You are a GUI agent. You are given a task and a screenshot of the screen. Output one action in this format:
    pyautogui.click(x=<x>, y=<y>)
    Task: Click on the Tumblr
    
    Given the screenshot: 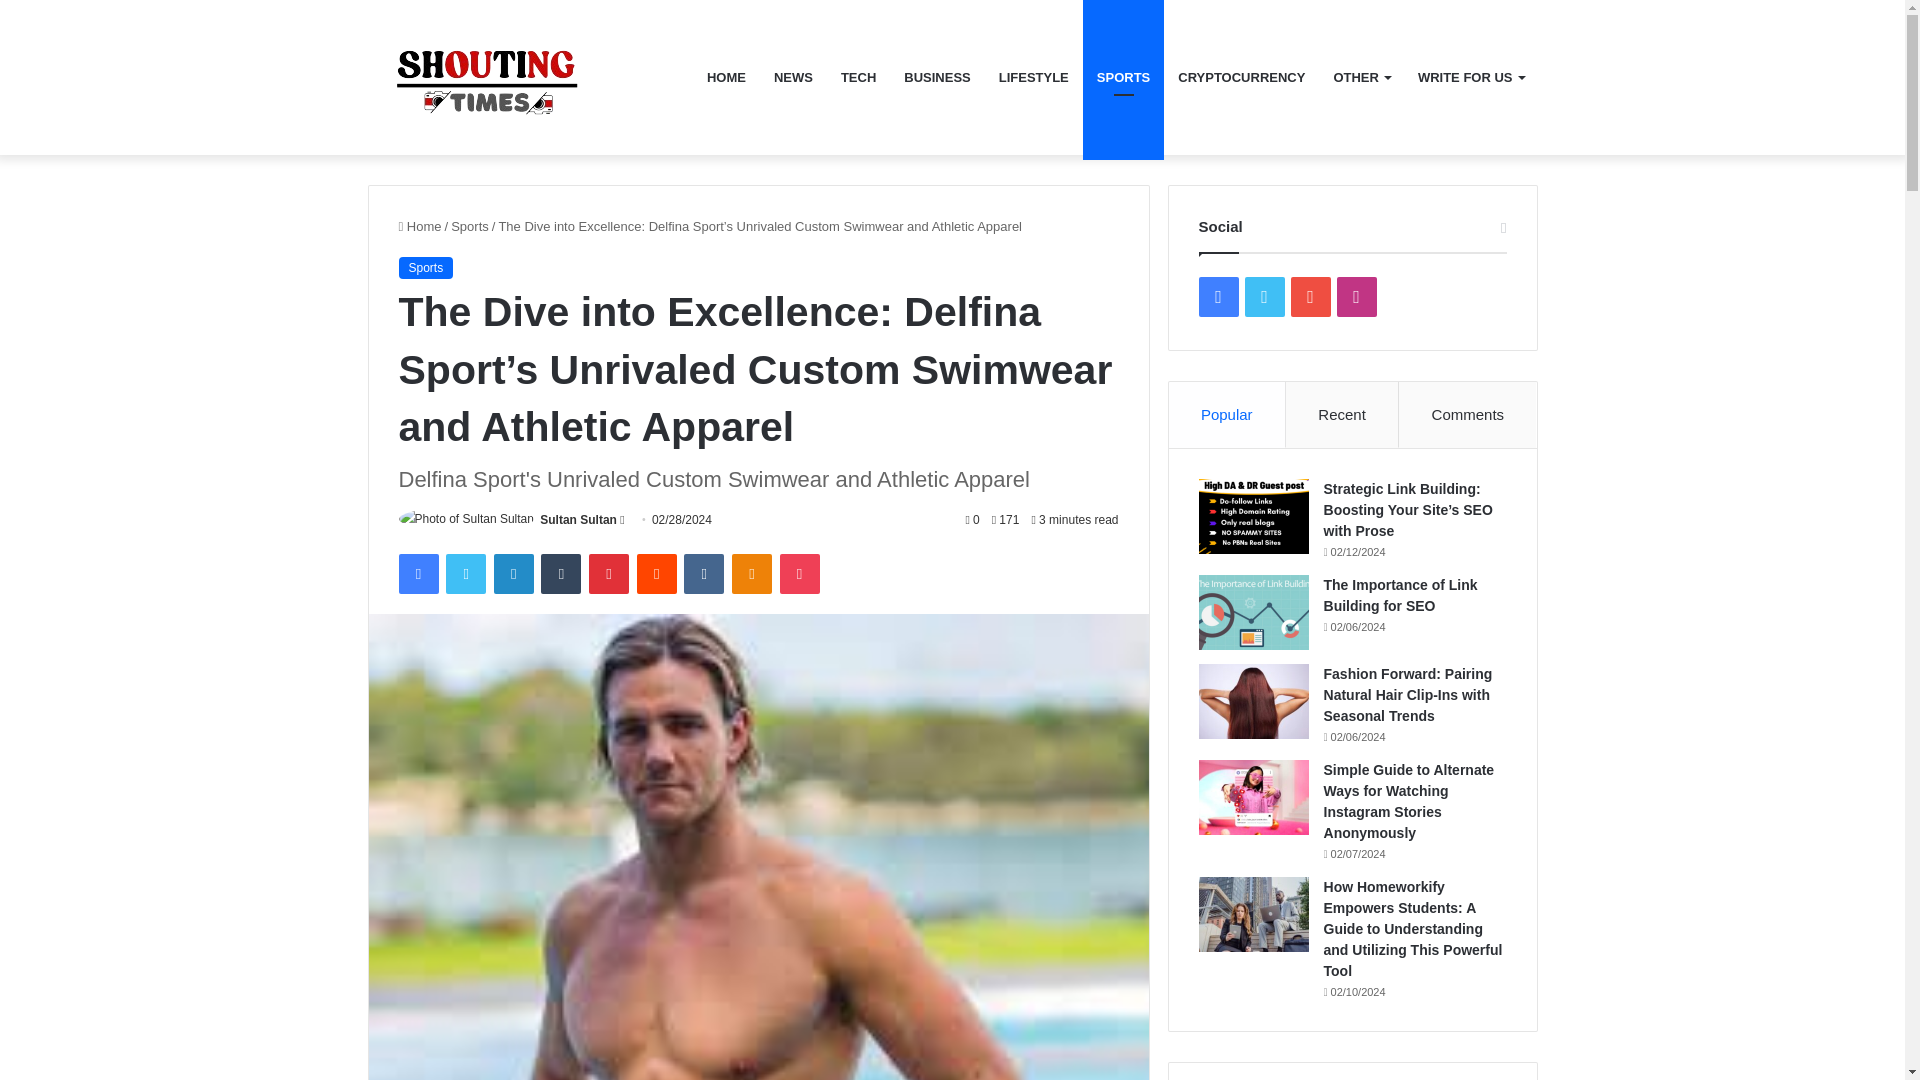 What is the action you would take?
    pyautogui.click(x=561, y=574)
    